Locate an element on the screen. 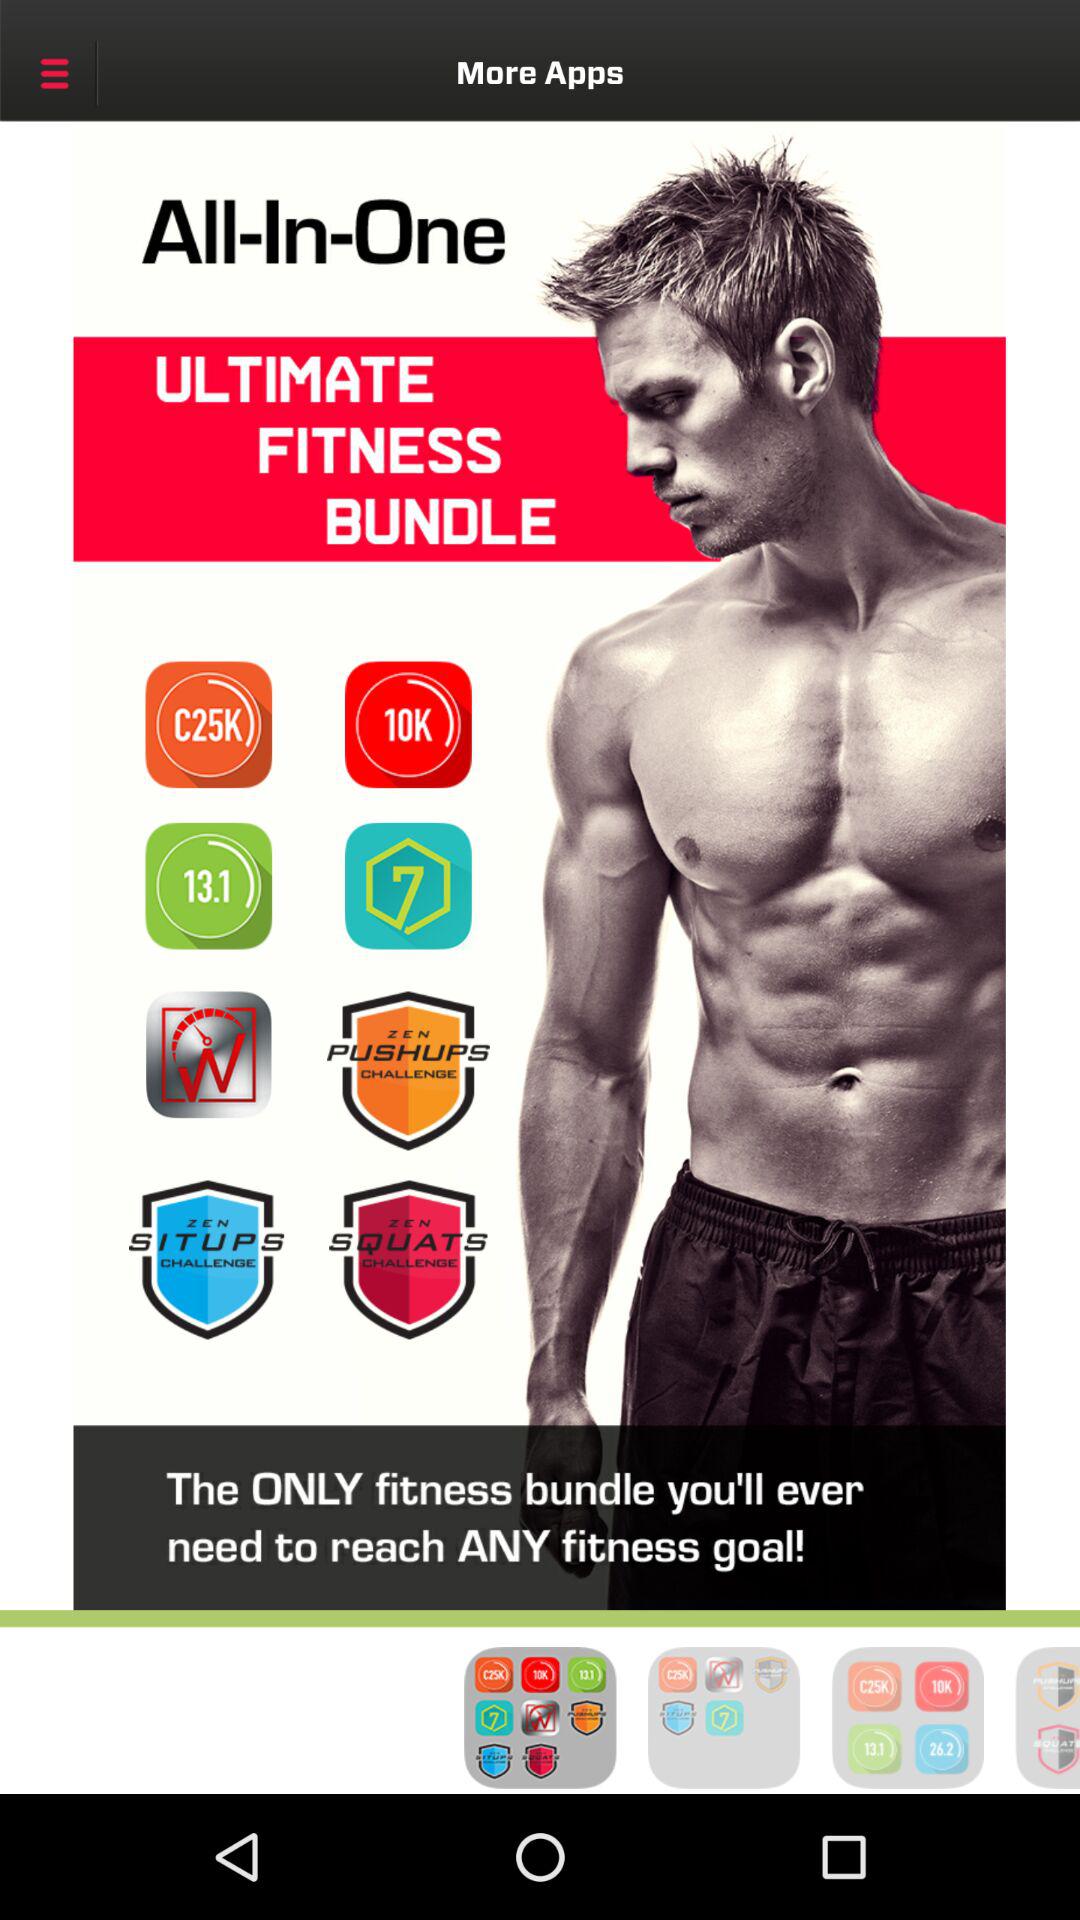 The width and height of the screenshot is (1080, 1920). open workout plan is located at coordinates (408, 886).